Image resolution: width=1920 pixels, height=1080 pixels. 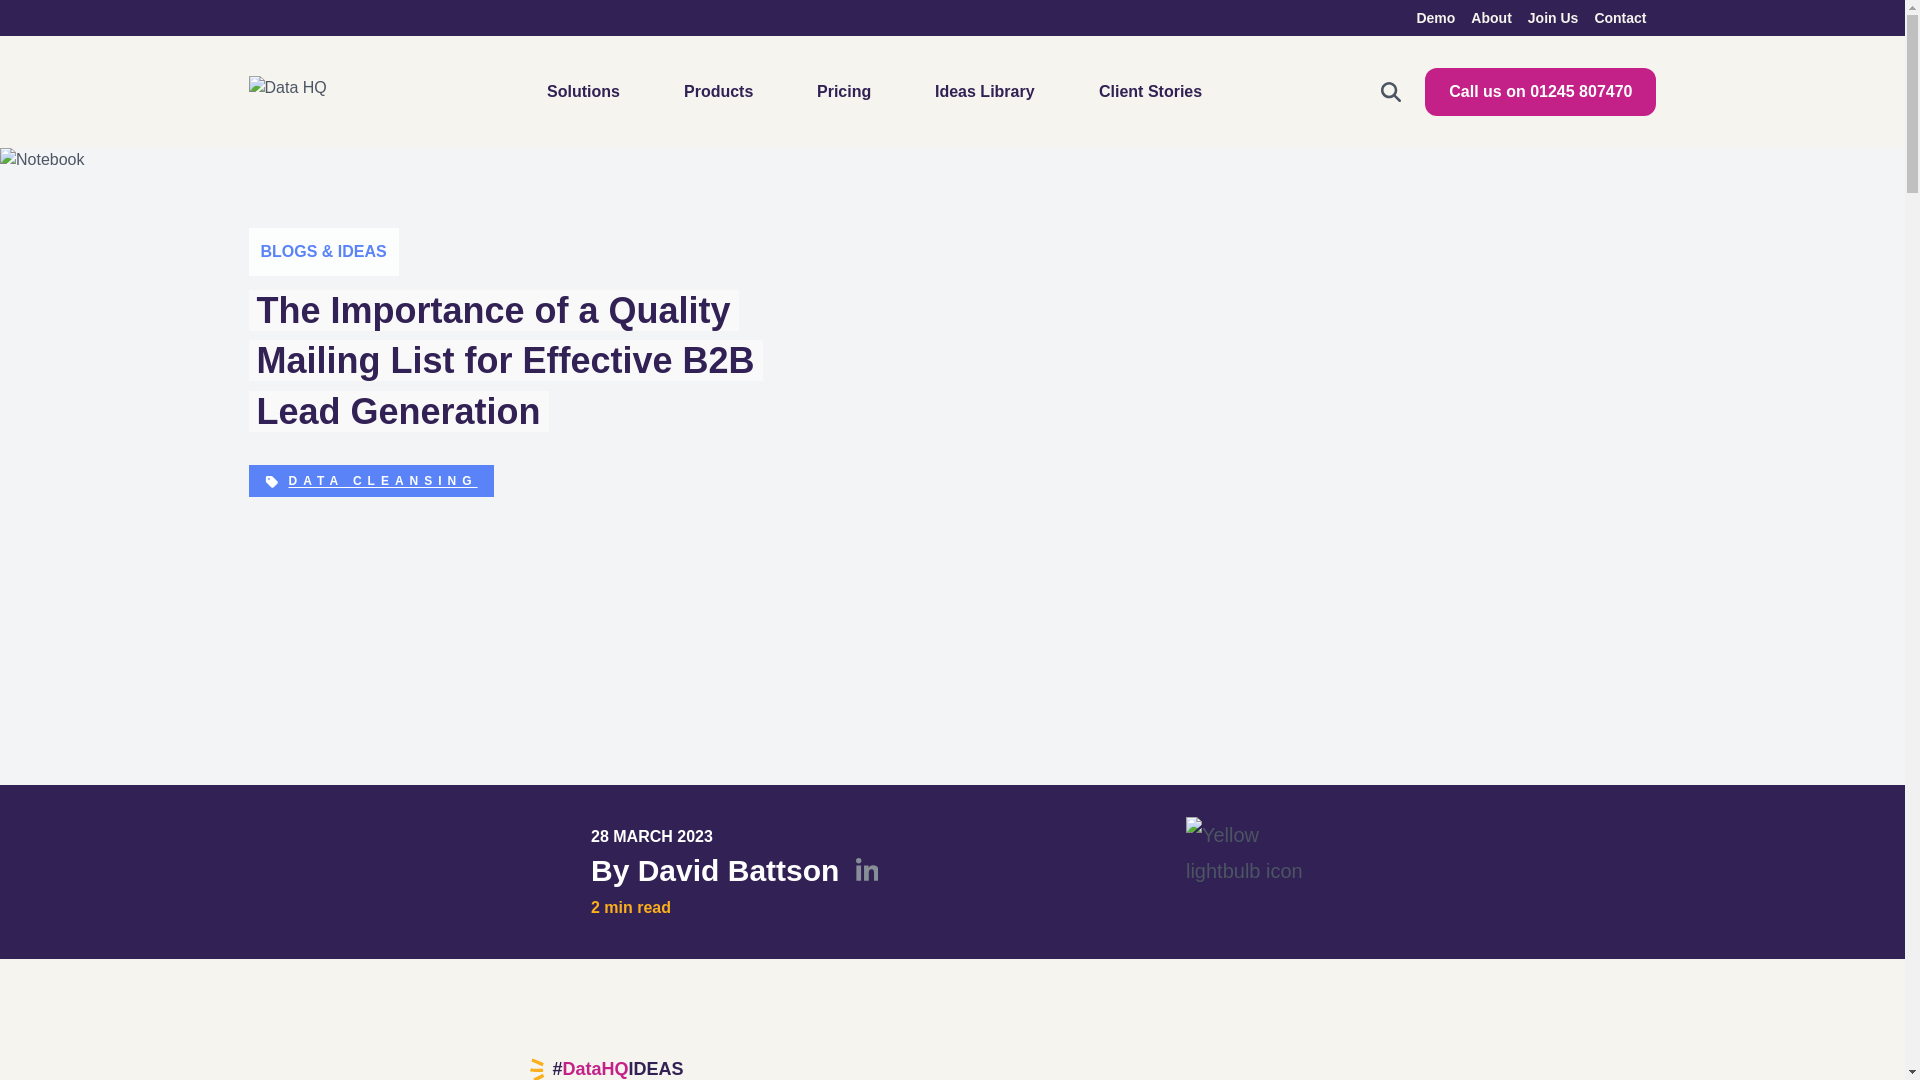 What do you see at coordinates (1436, 17) in the screenshot?
I see `Demo` at bounding box center [1436, 17].